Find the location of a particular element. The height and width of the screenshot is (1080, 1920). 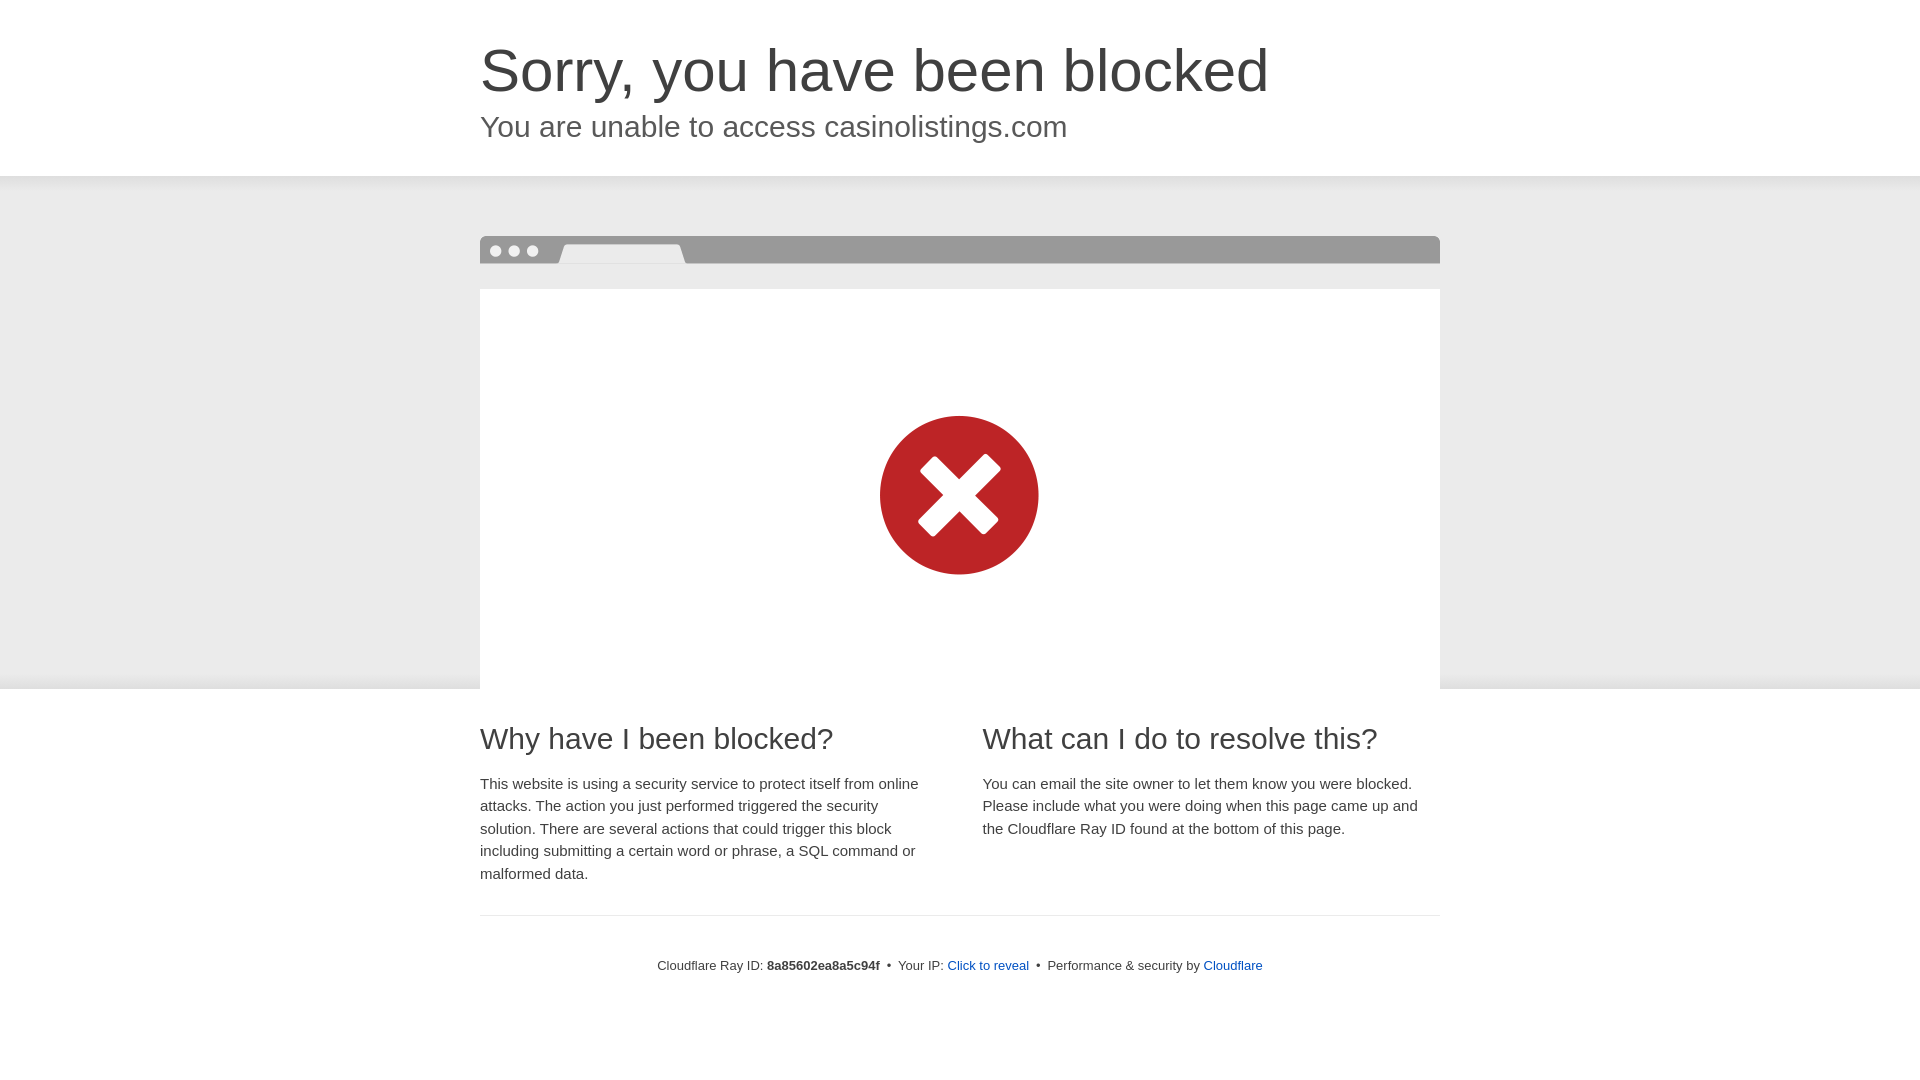

Click to reveal is located at coordinates (988, 966).